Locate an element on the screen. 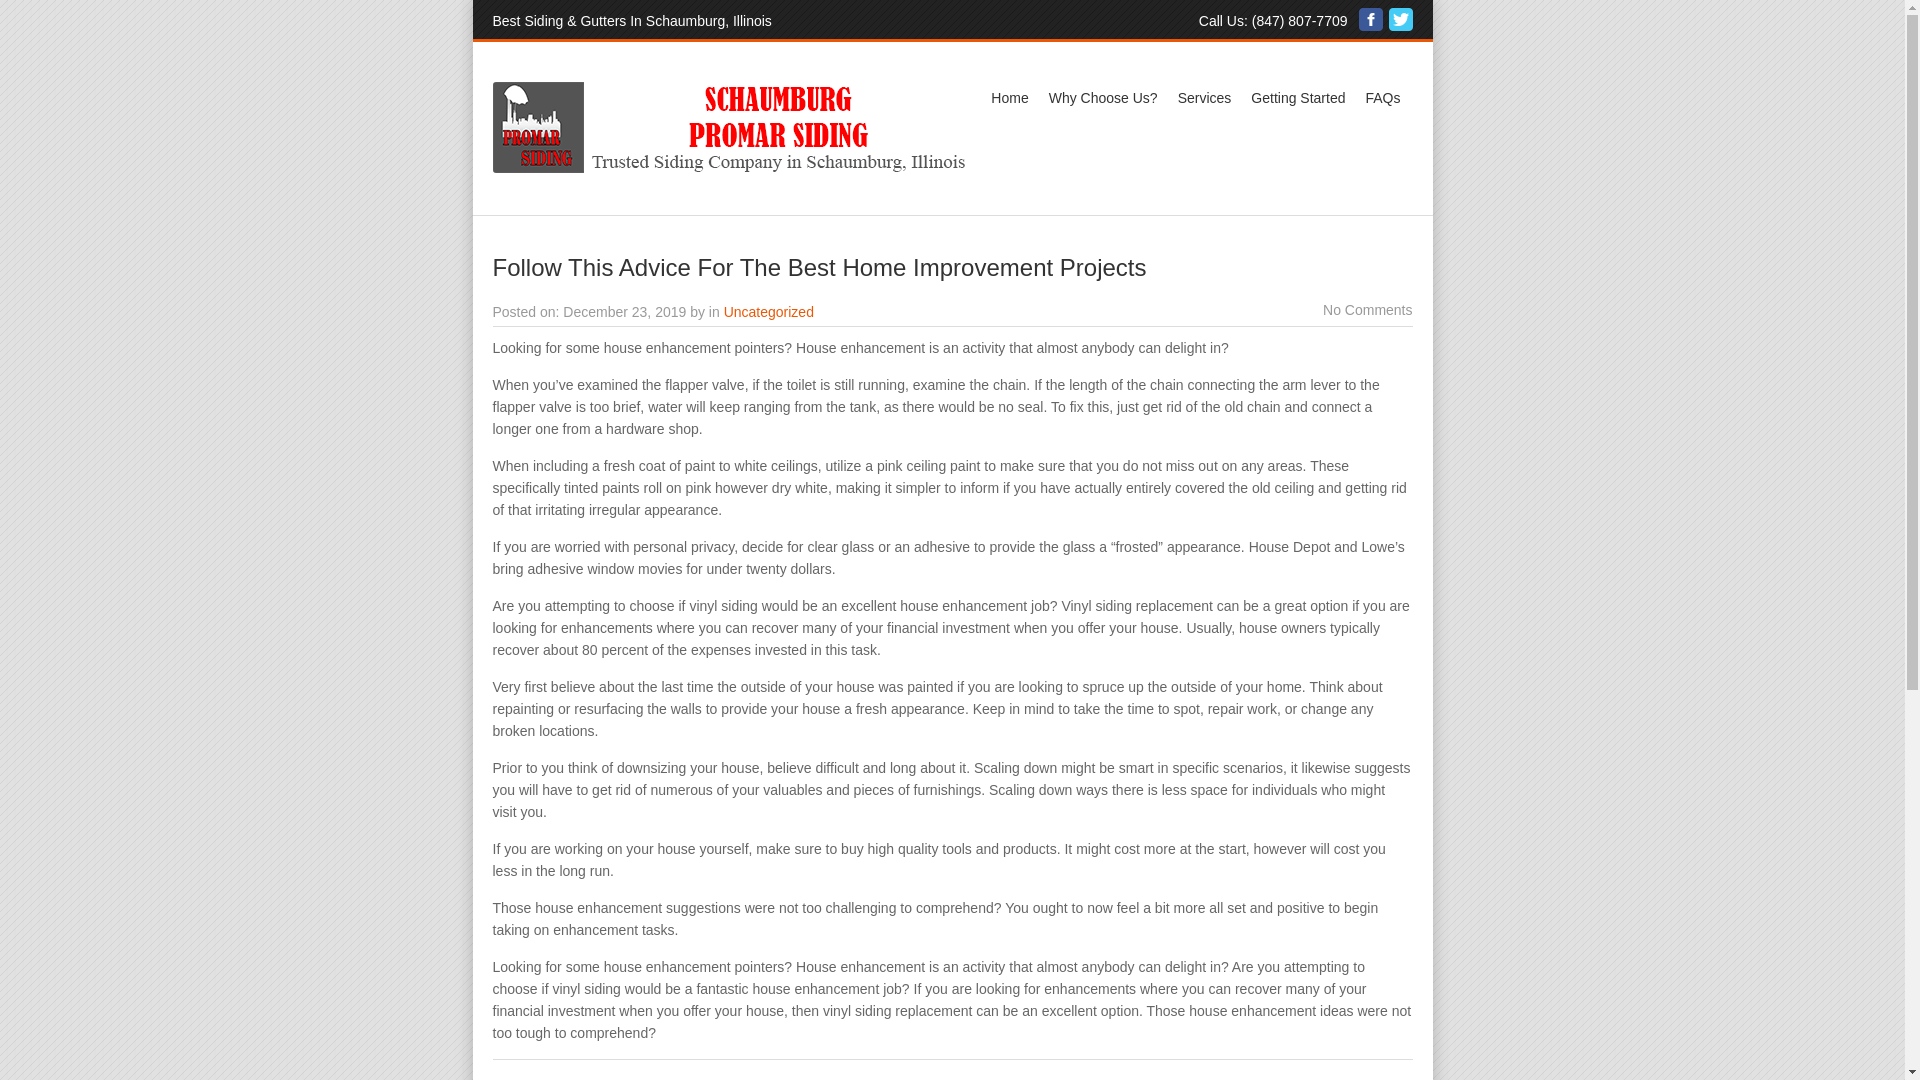  Why Choose Us? is located at coordinates (1102, 98).